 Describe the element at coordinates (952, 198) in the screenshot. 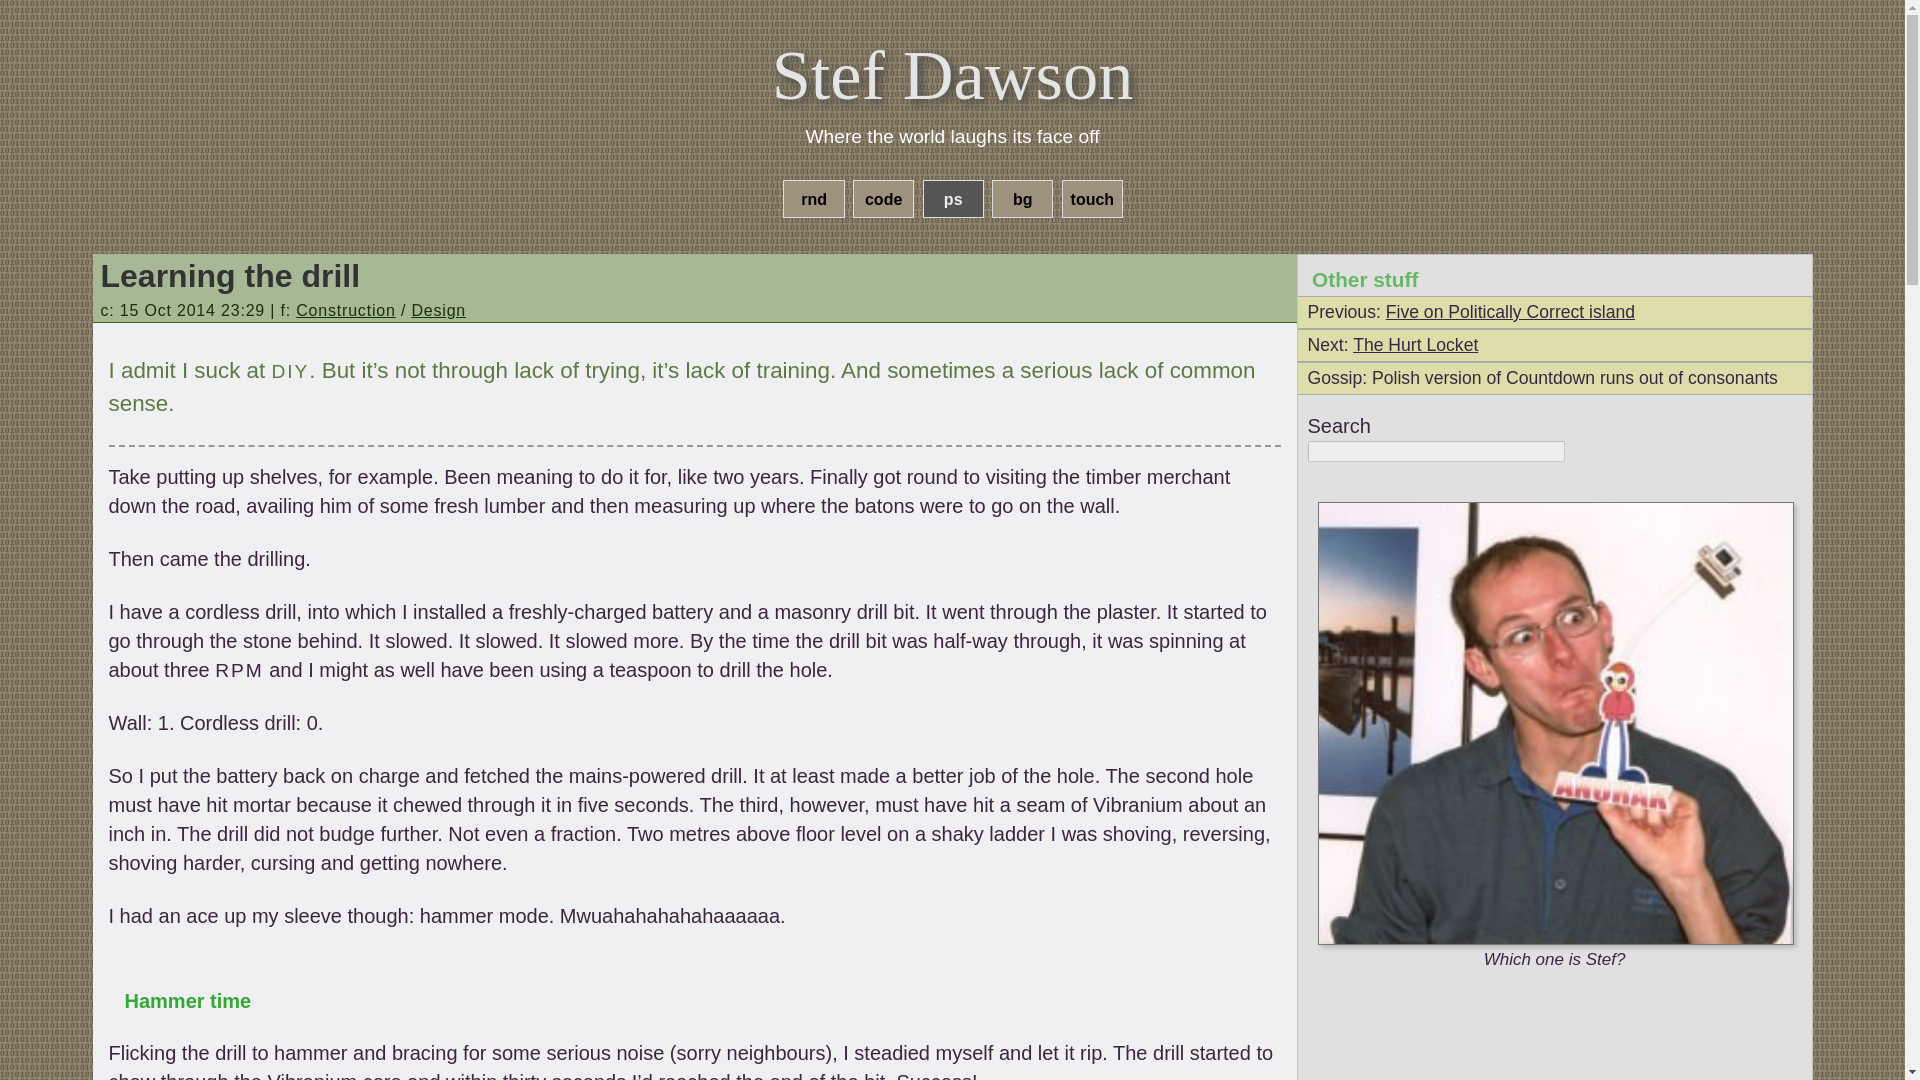

I see `ps` at that location.